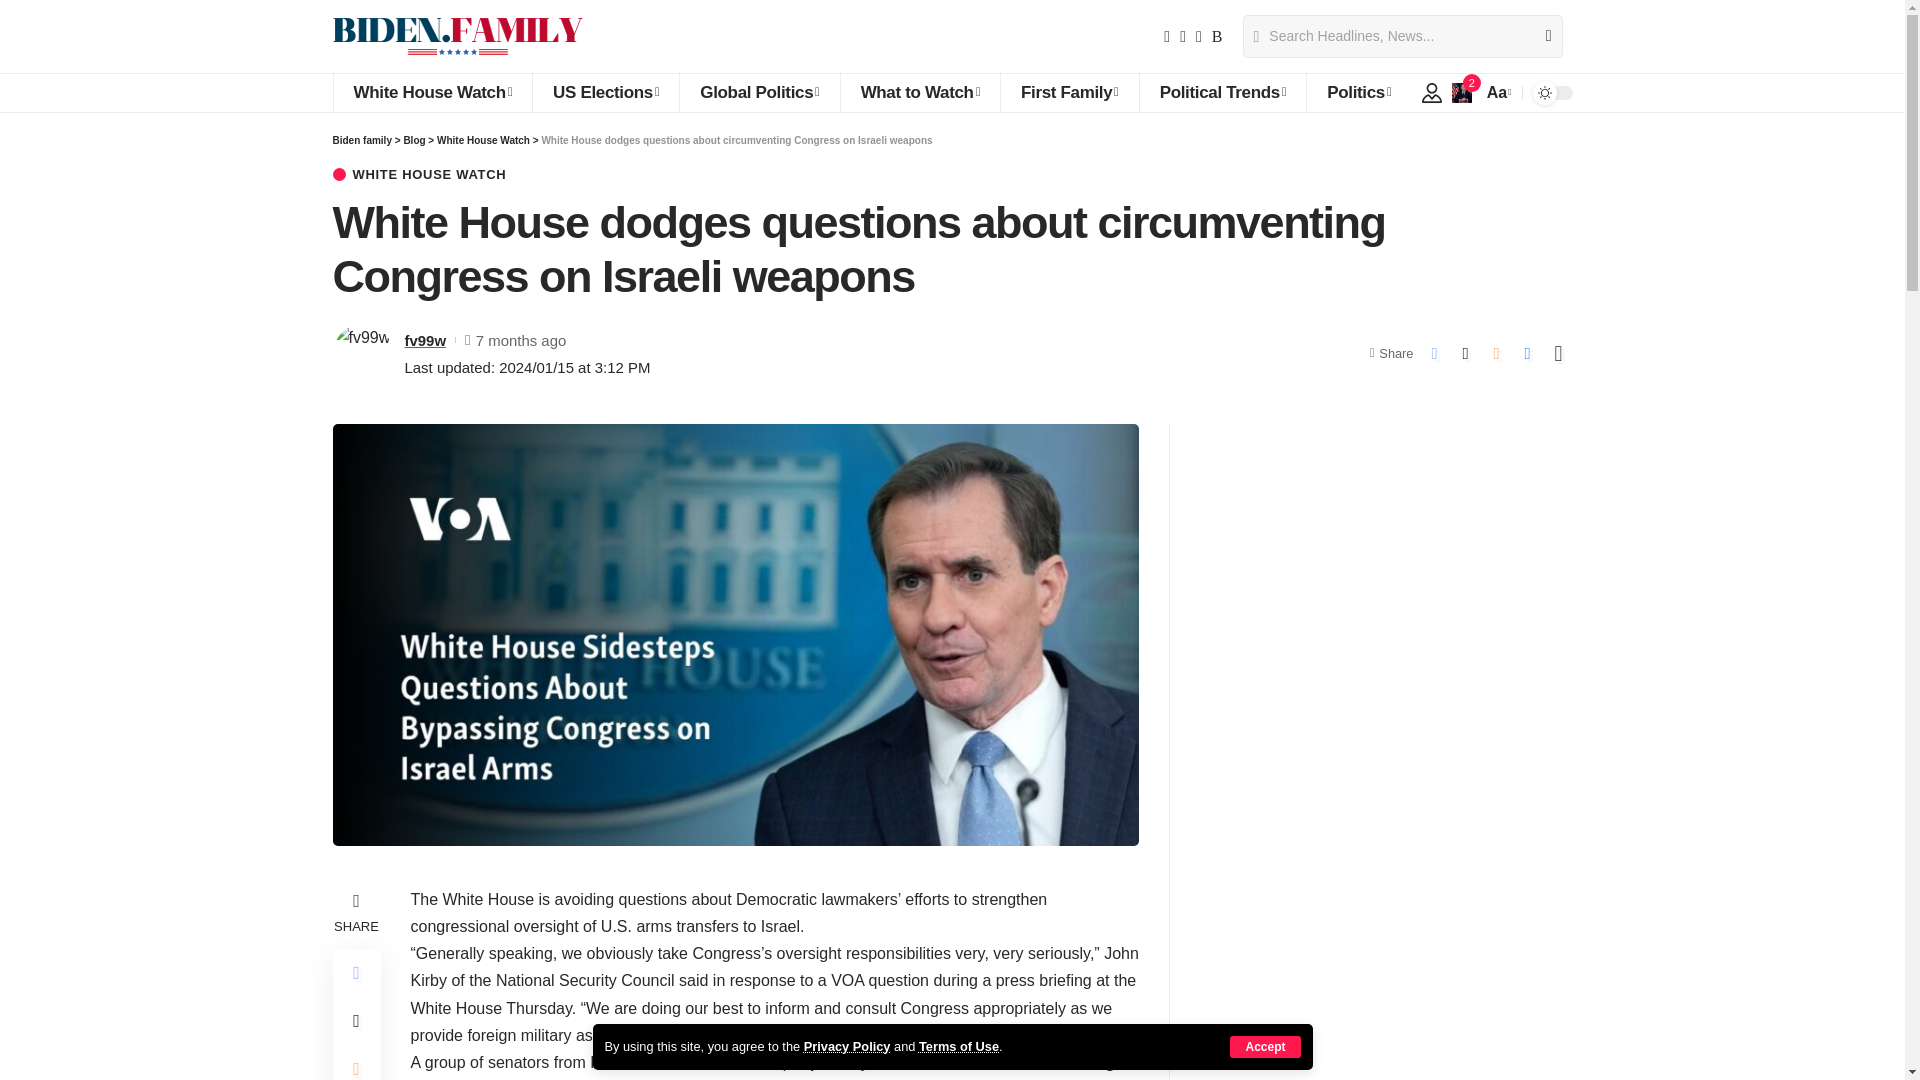  Describe the element at coordinates (759, 93) in the screenshot. I see `Global Politics` at that location.